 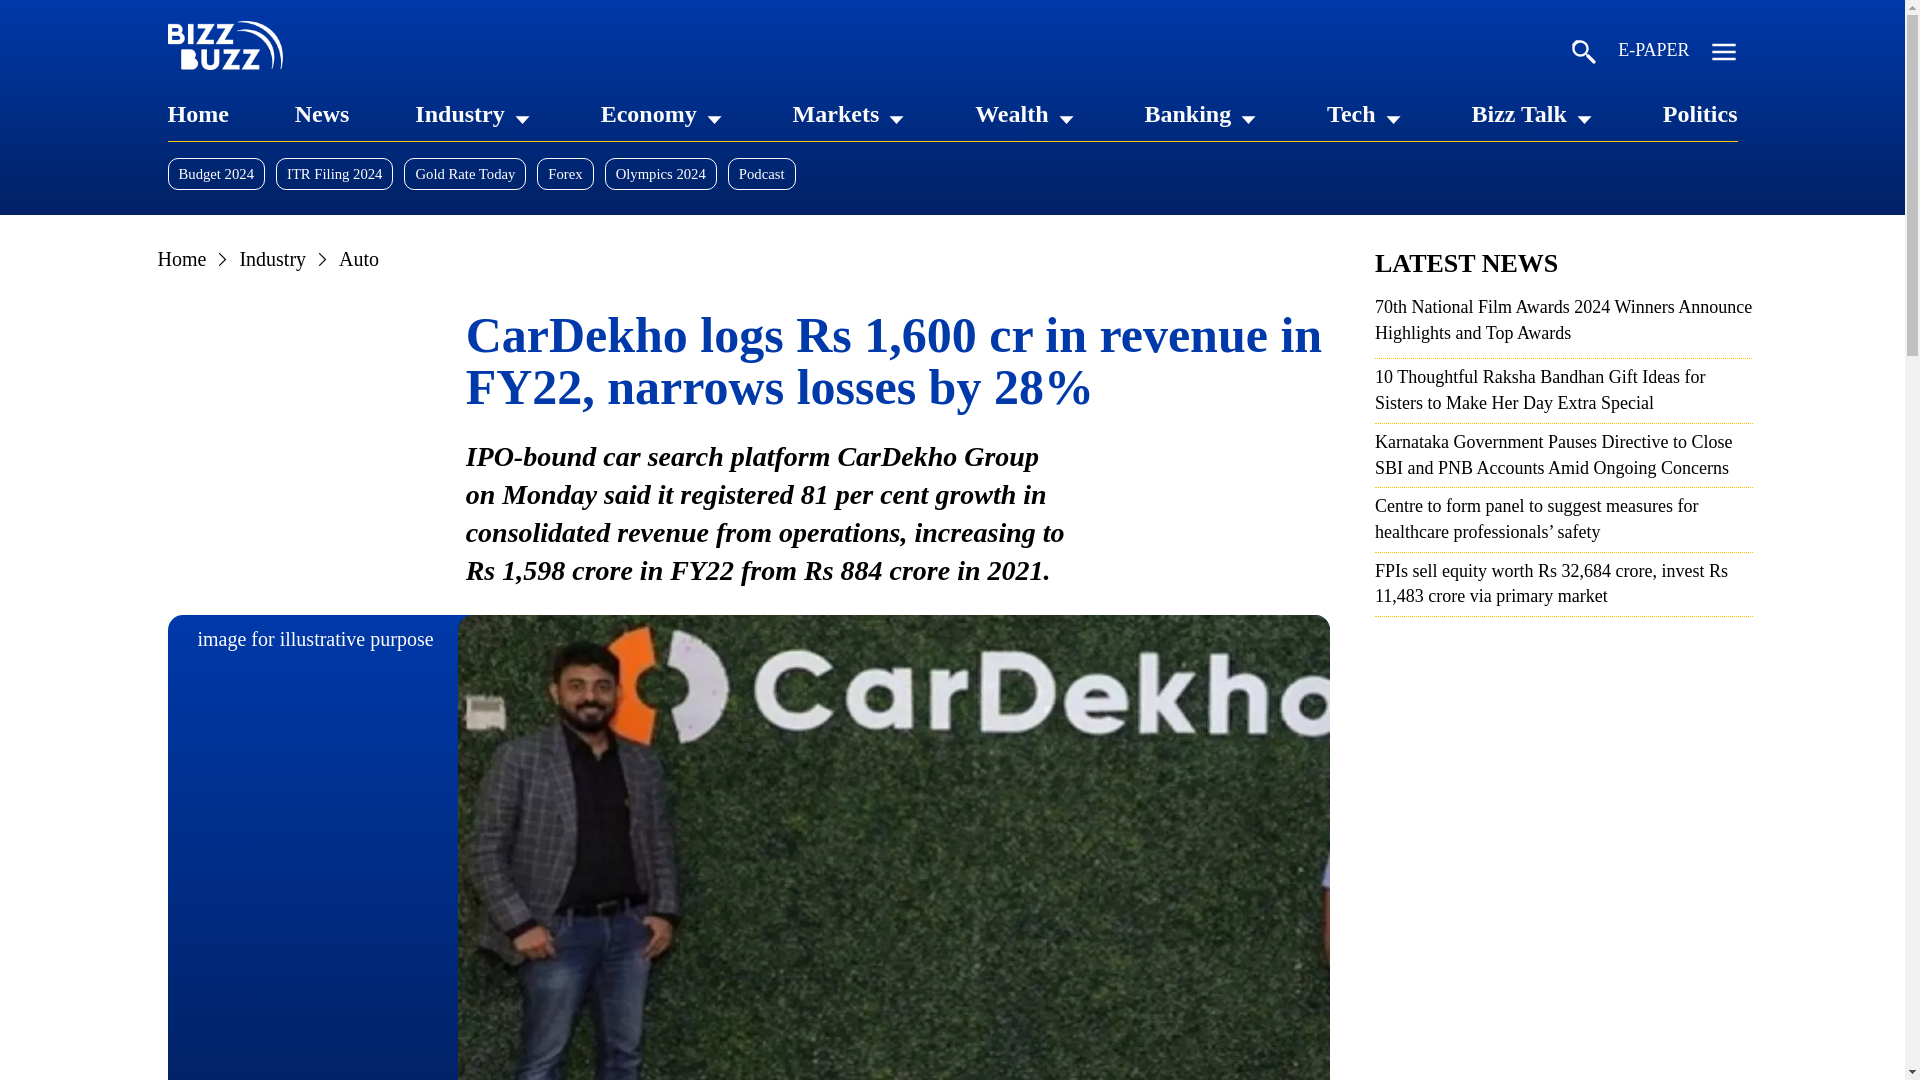 What do you see at coordinates (836, 114) in the screenshot?
I see `Markets` at bounding box center [836, 114].